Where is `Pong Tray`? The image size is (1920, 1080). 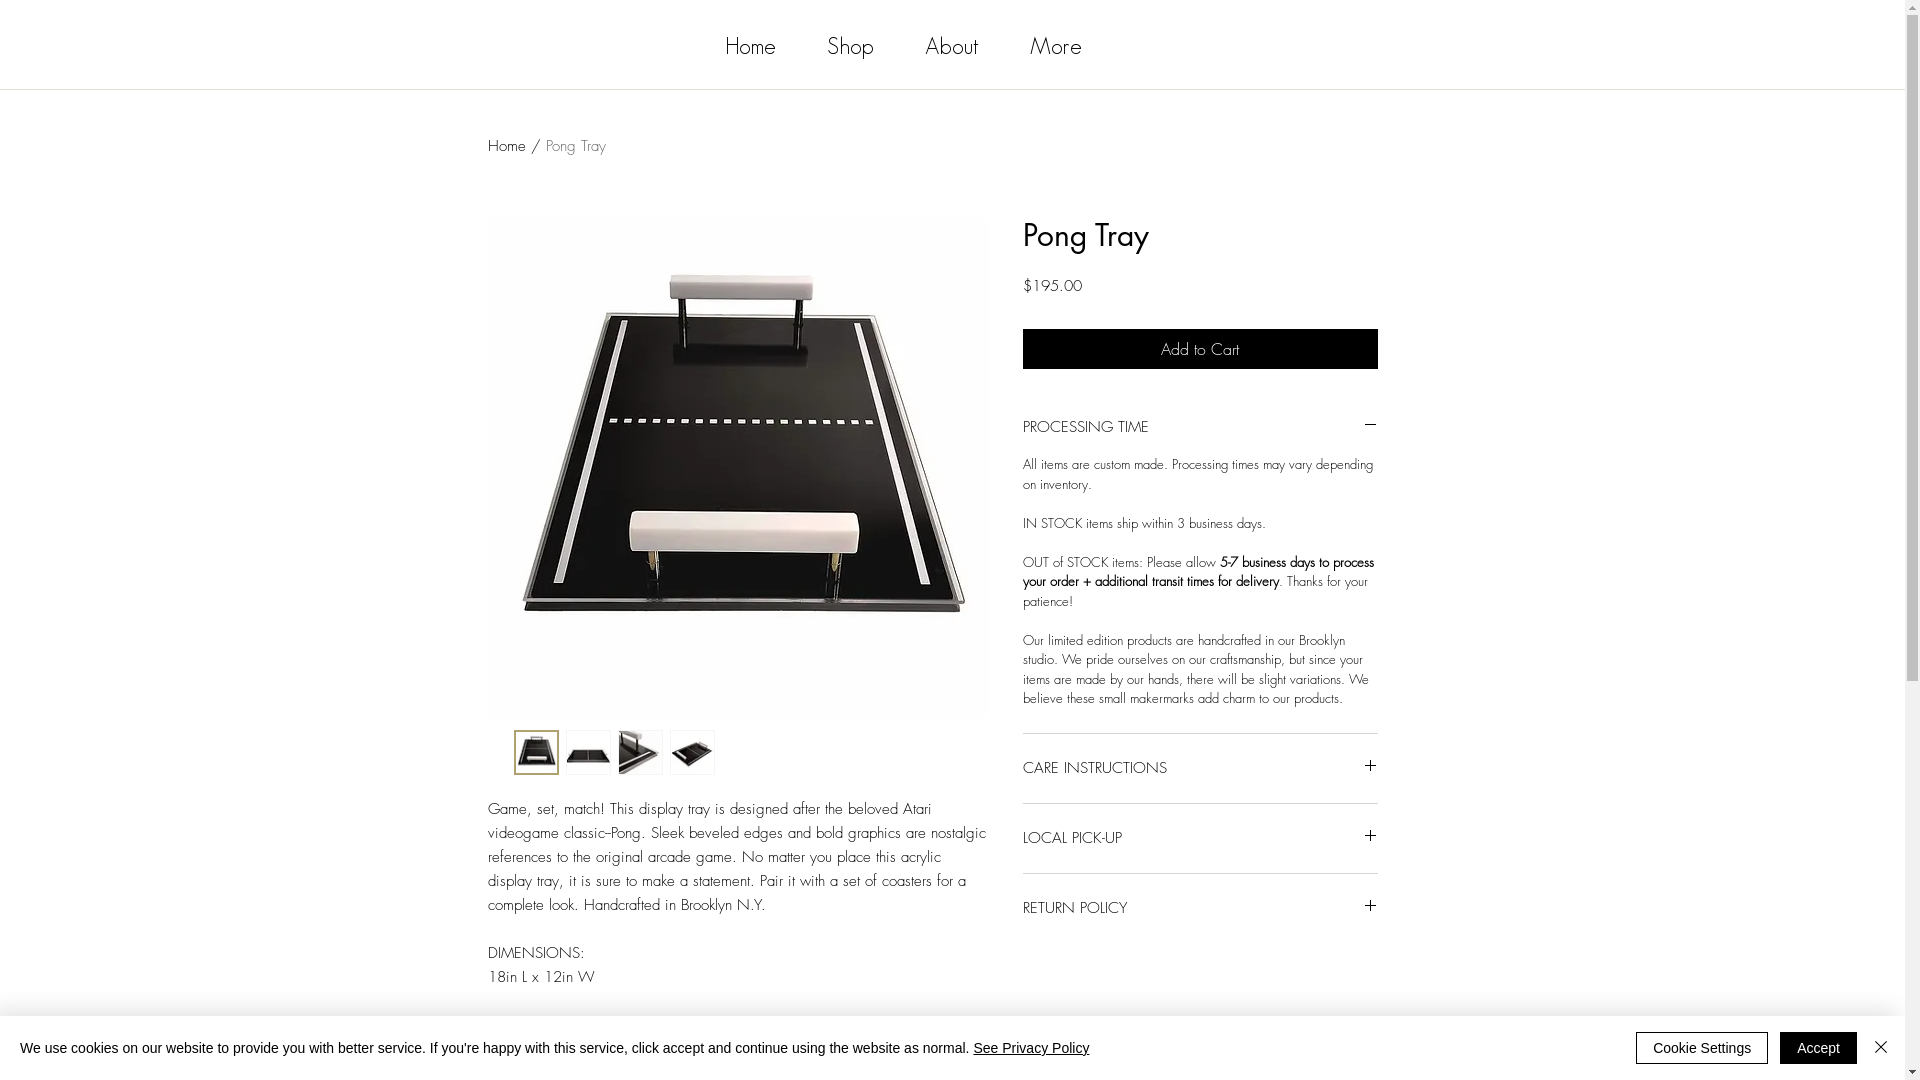 Pong Tray is located at coordinates (576, 146).